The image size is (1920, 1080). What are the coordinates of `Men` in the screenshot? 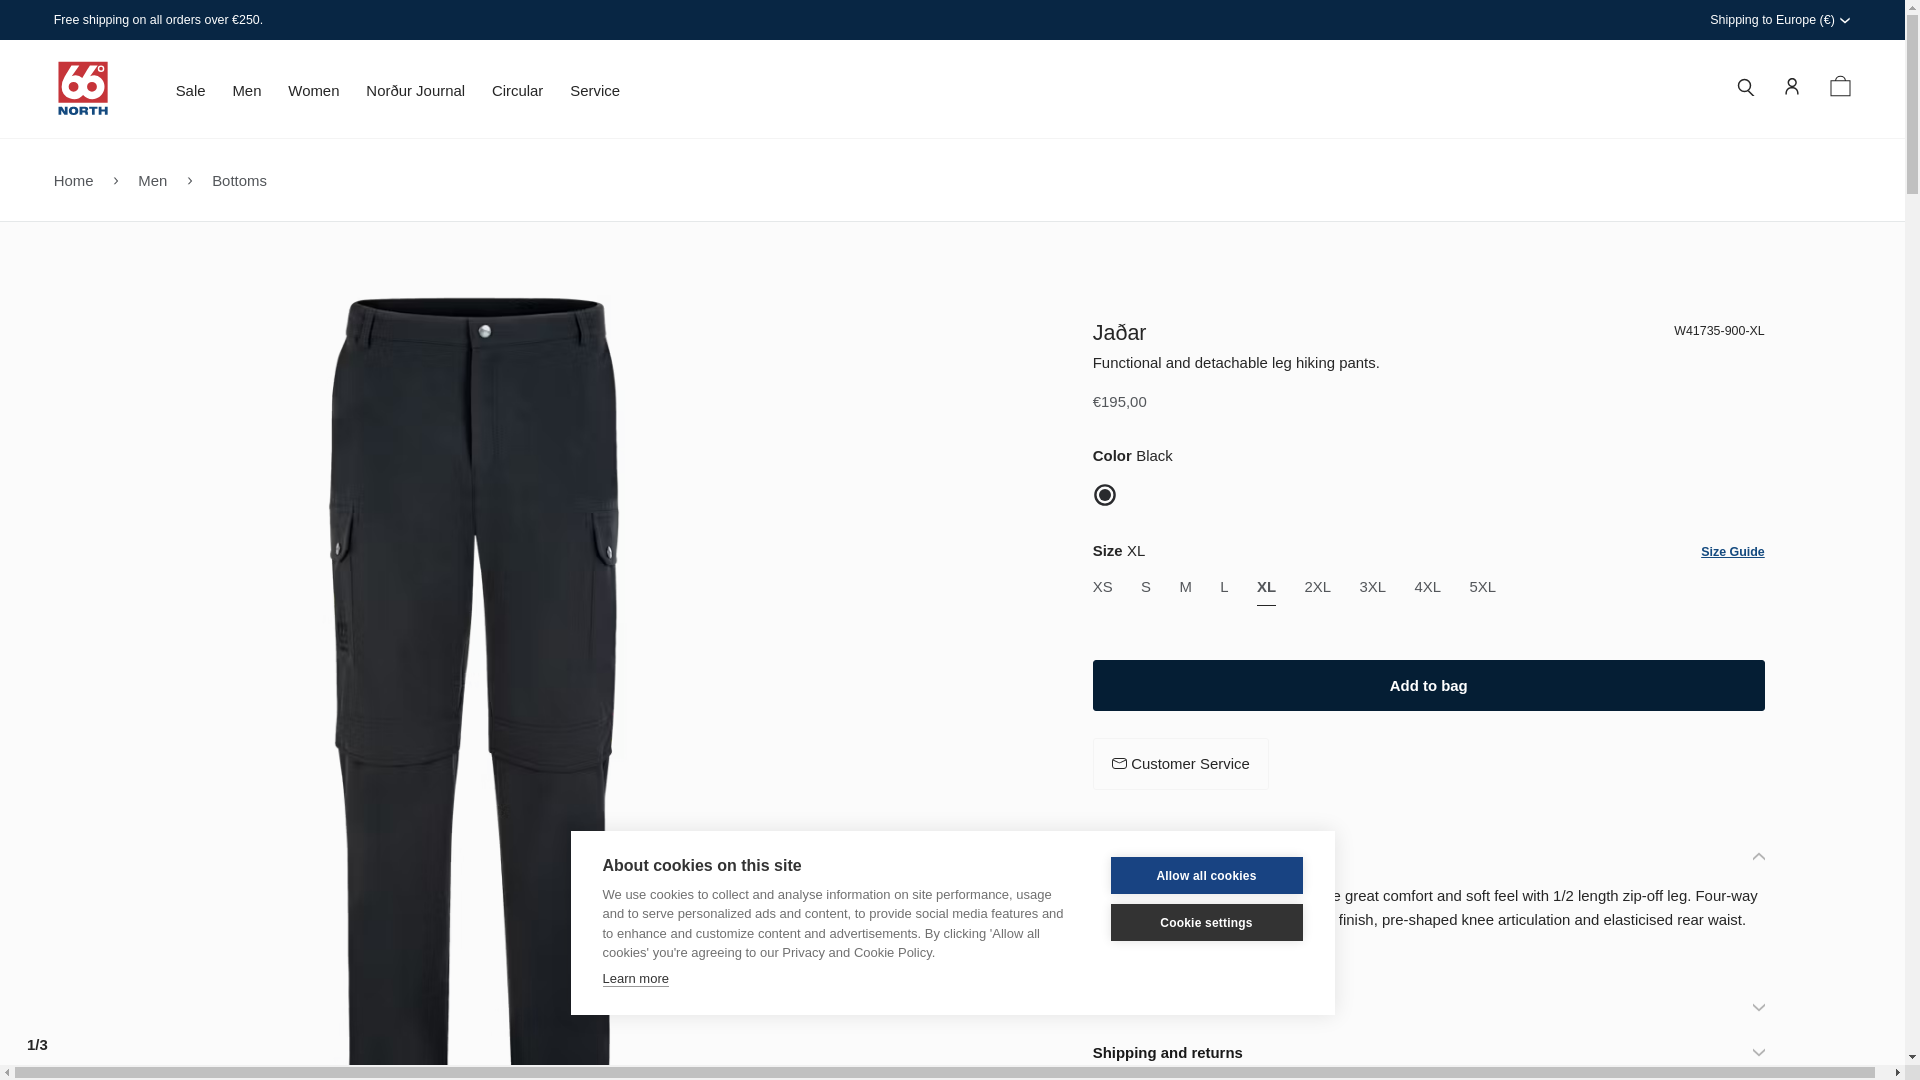 It's located at (246, 96).